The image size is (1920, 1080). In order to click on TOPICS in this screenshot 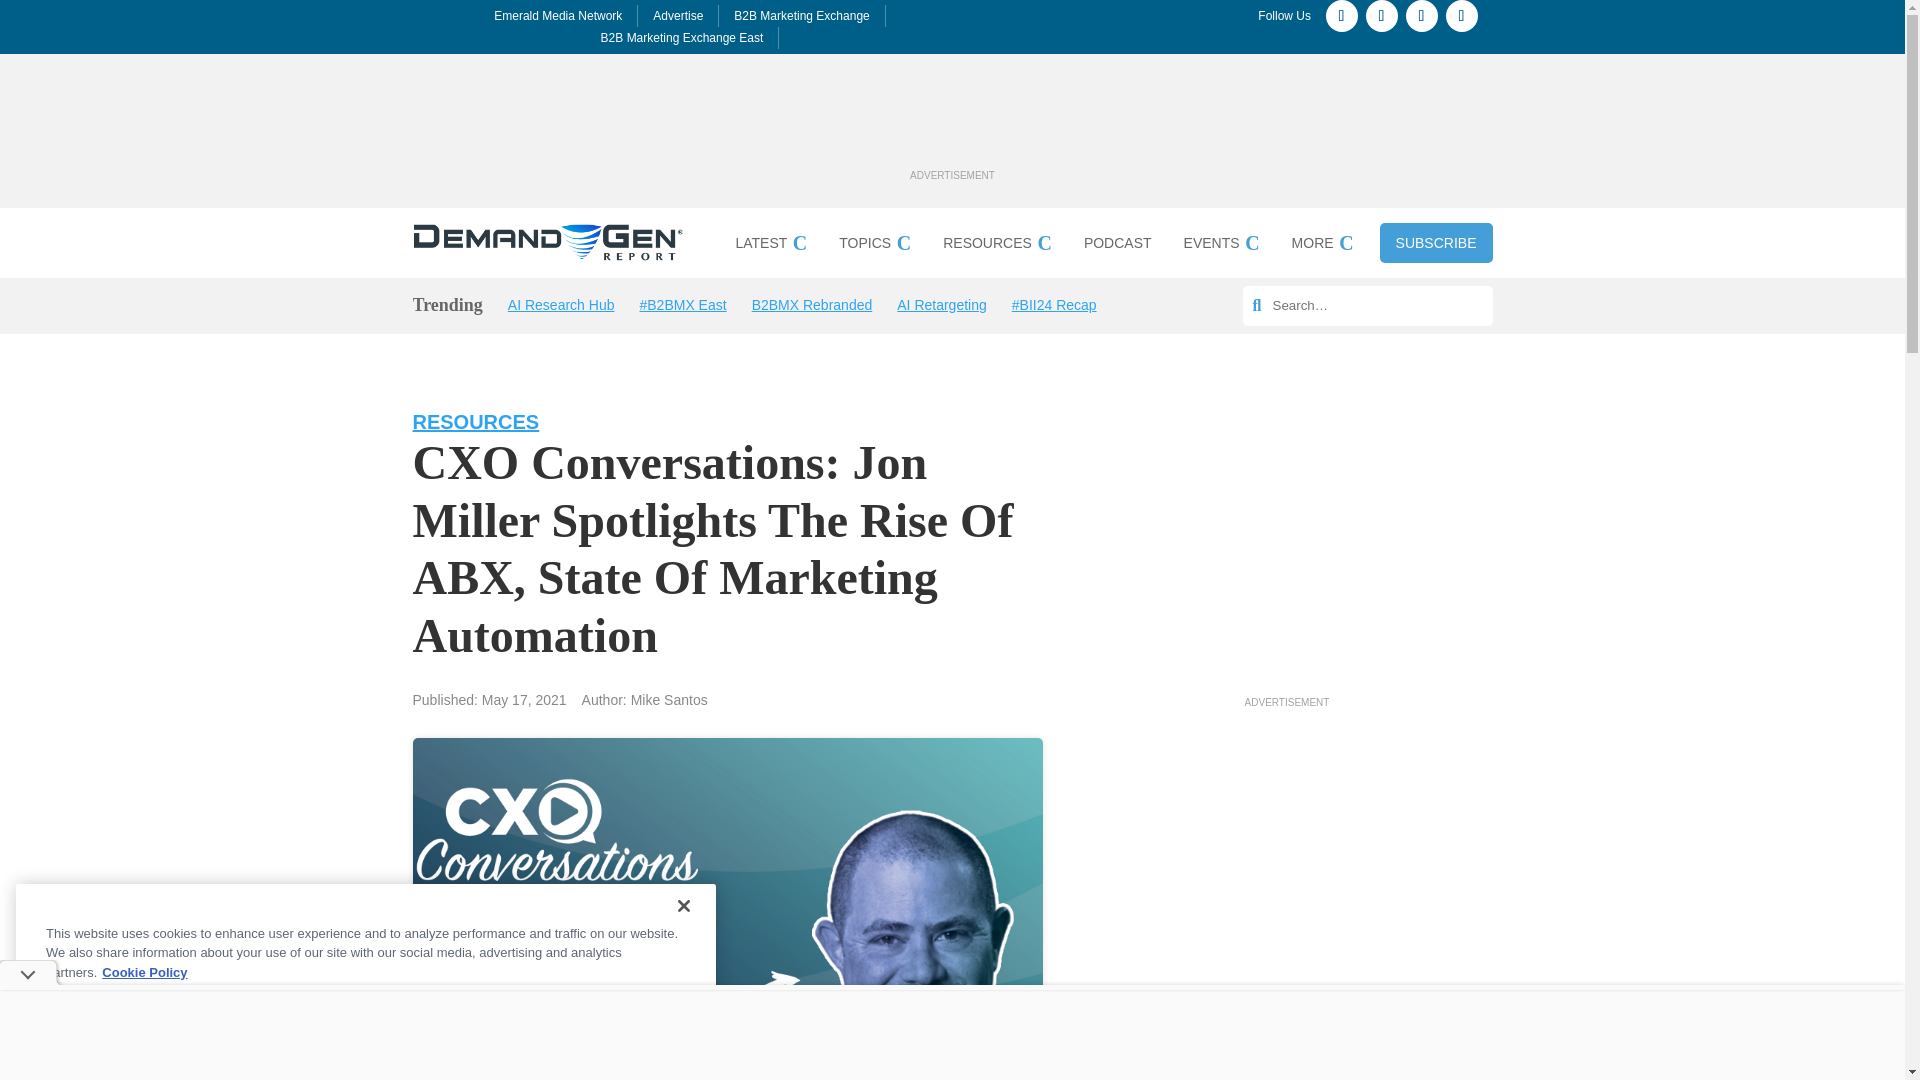, I will do `click(874, 247)`.